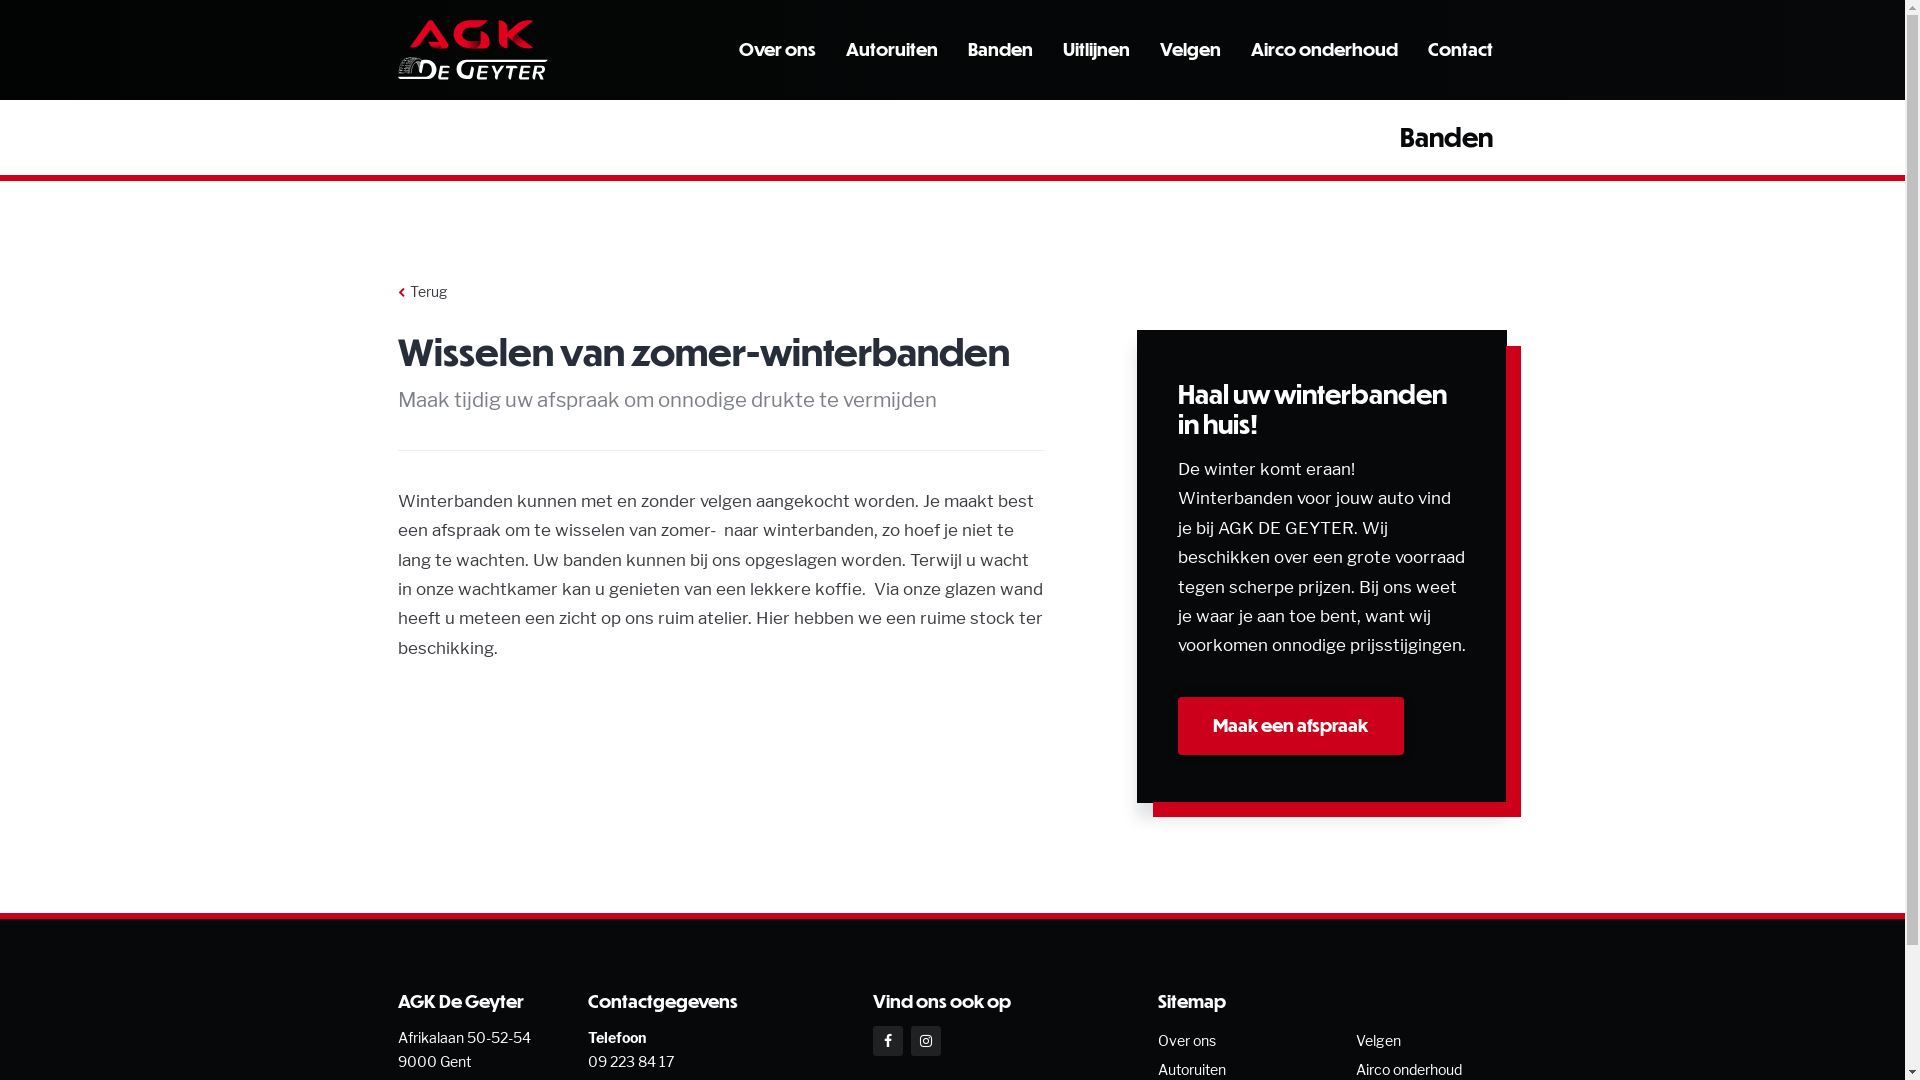 The width and height of the screenshot is (1920, 1080). What do you see at coordinates (1096, 49) in the screenshot?
I see `Uitlijnen` at bounding box center [1096, 49].